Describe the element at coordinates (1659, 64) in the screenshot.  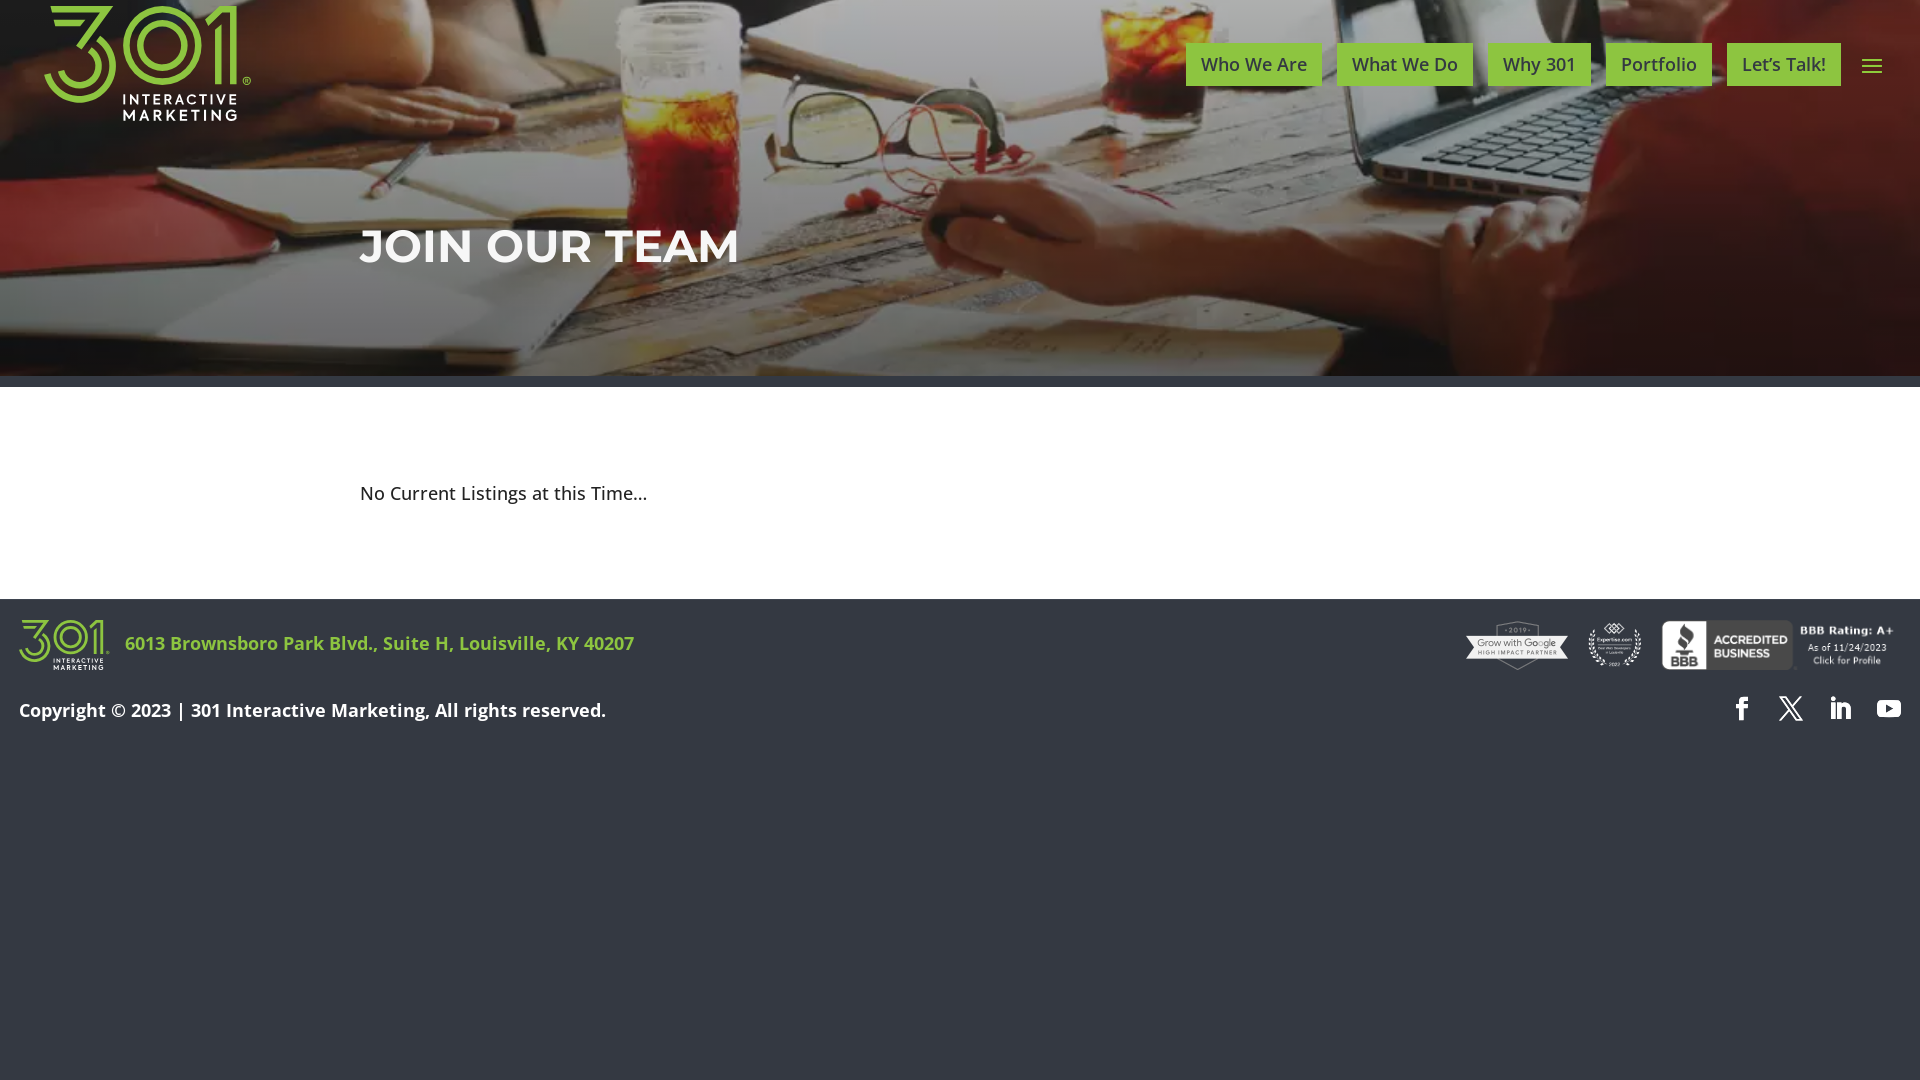
I see `Portfolio` at that location.